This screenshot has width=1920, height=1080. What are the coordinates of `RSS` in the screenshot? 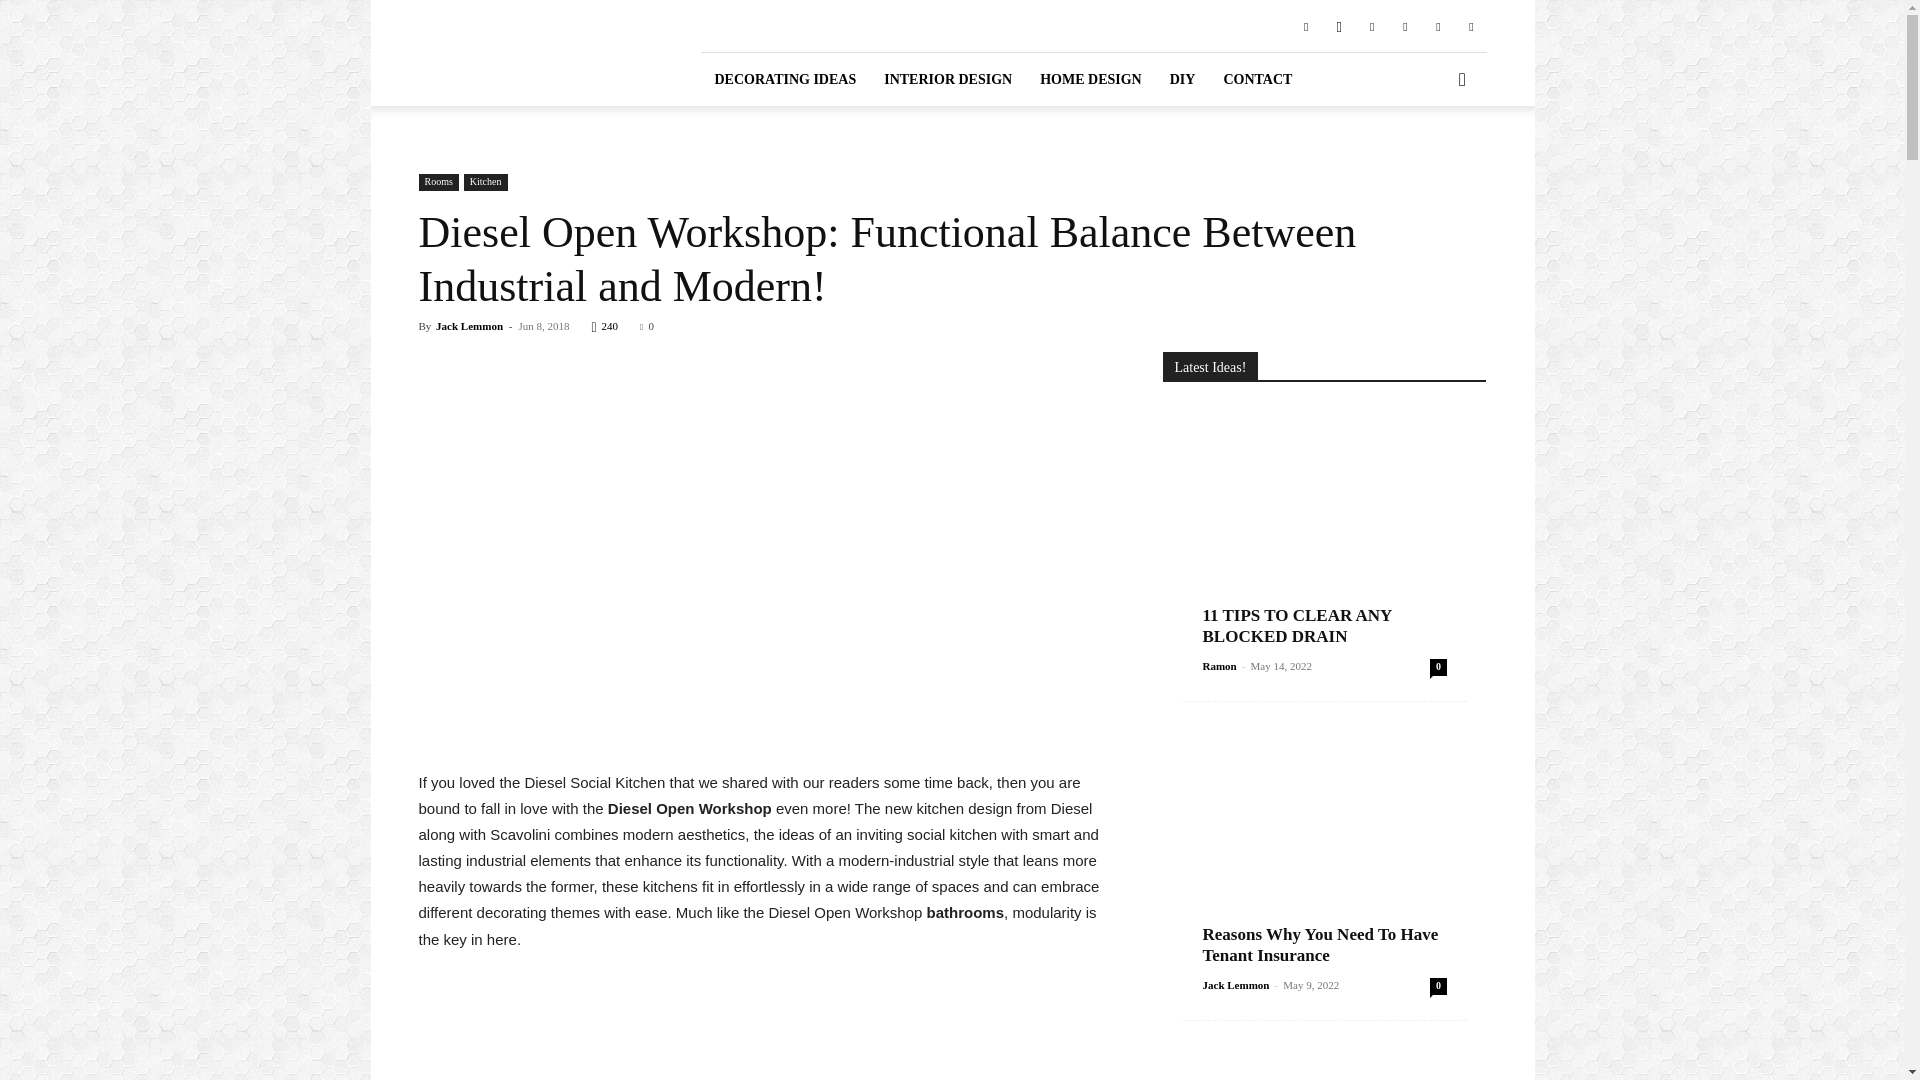 It's located at (1405, 25).